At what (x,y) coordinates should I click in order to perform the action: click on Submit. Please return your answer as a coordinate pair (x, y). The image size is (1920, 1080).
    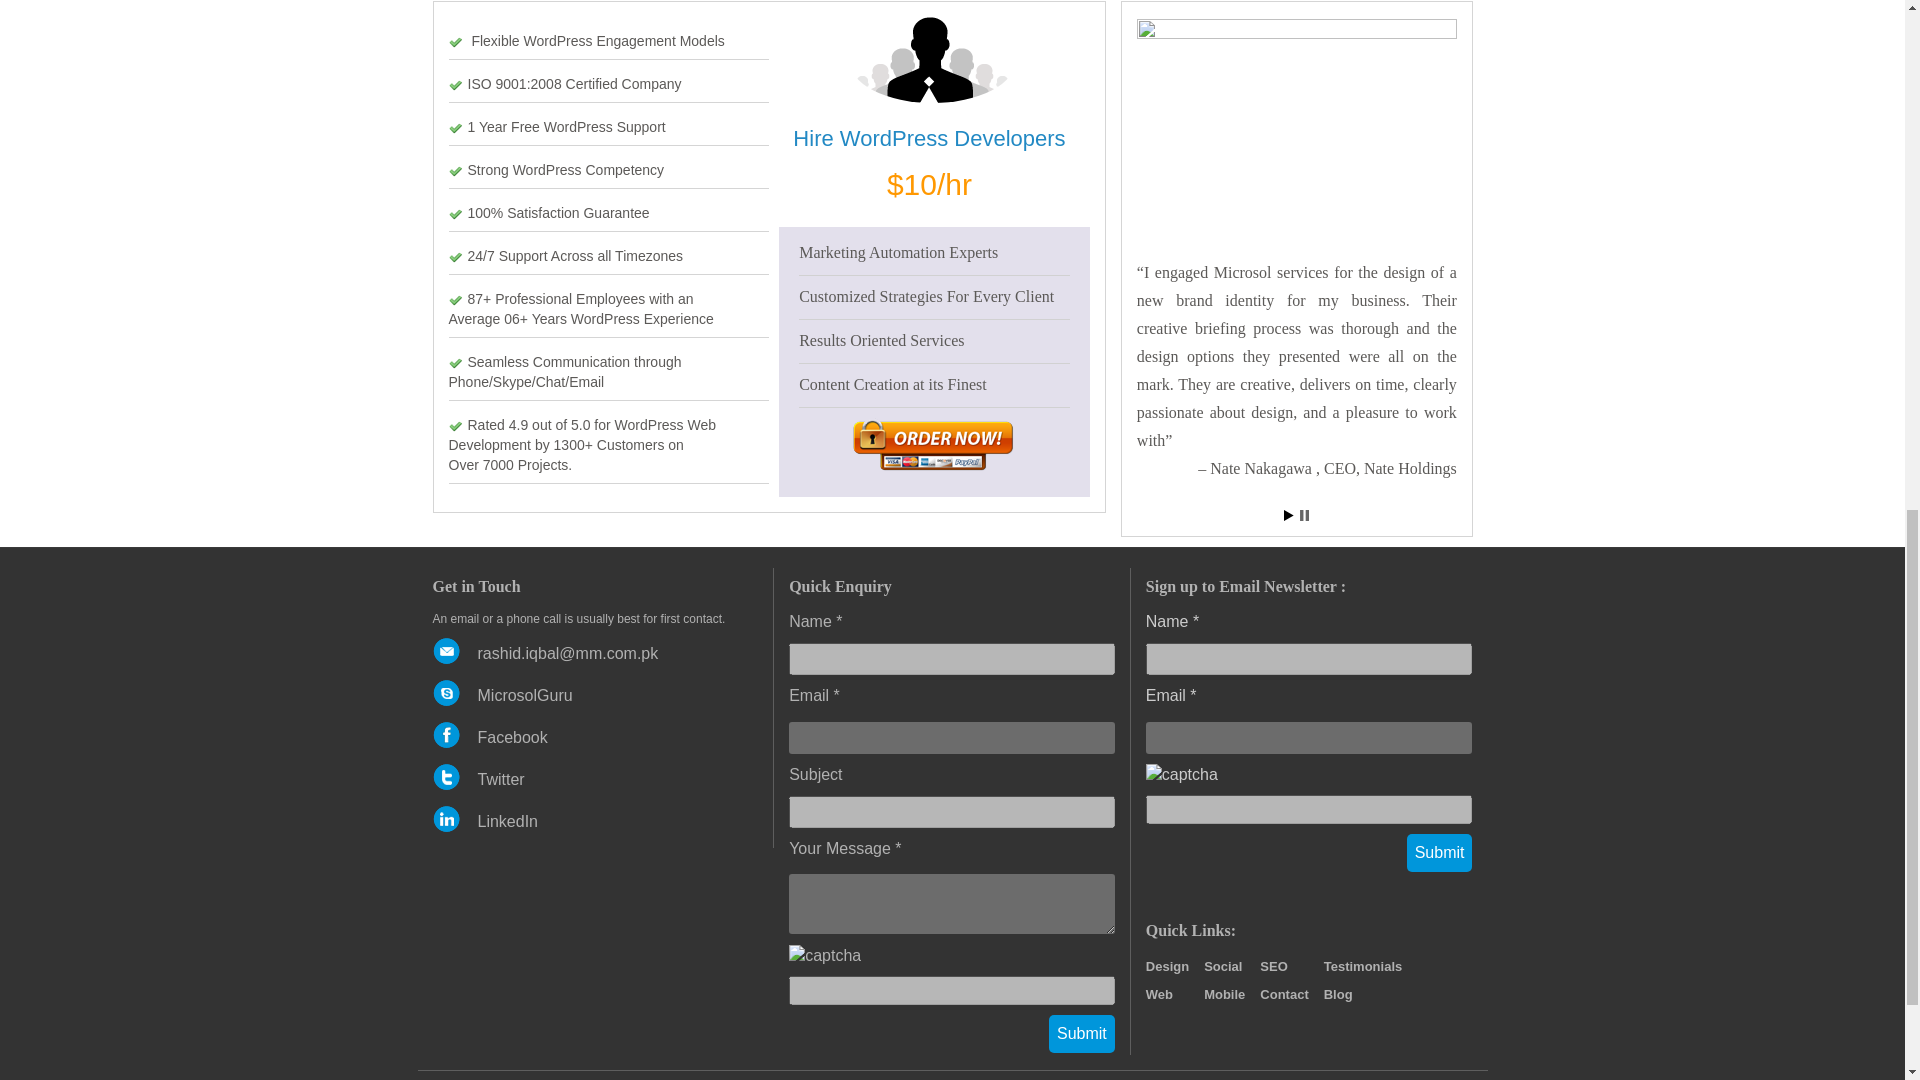
    Looking at the image, I should click on (1440, 852).